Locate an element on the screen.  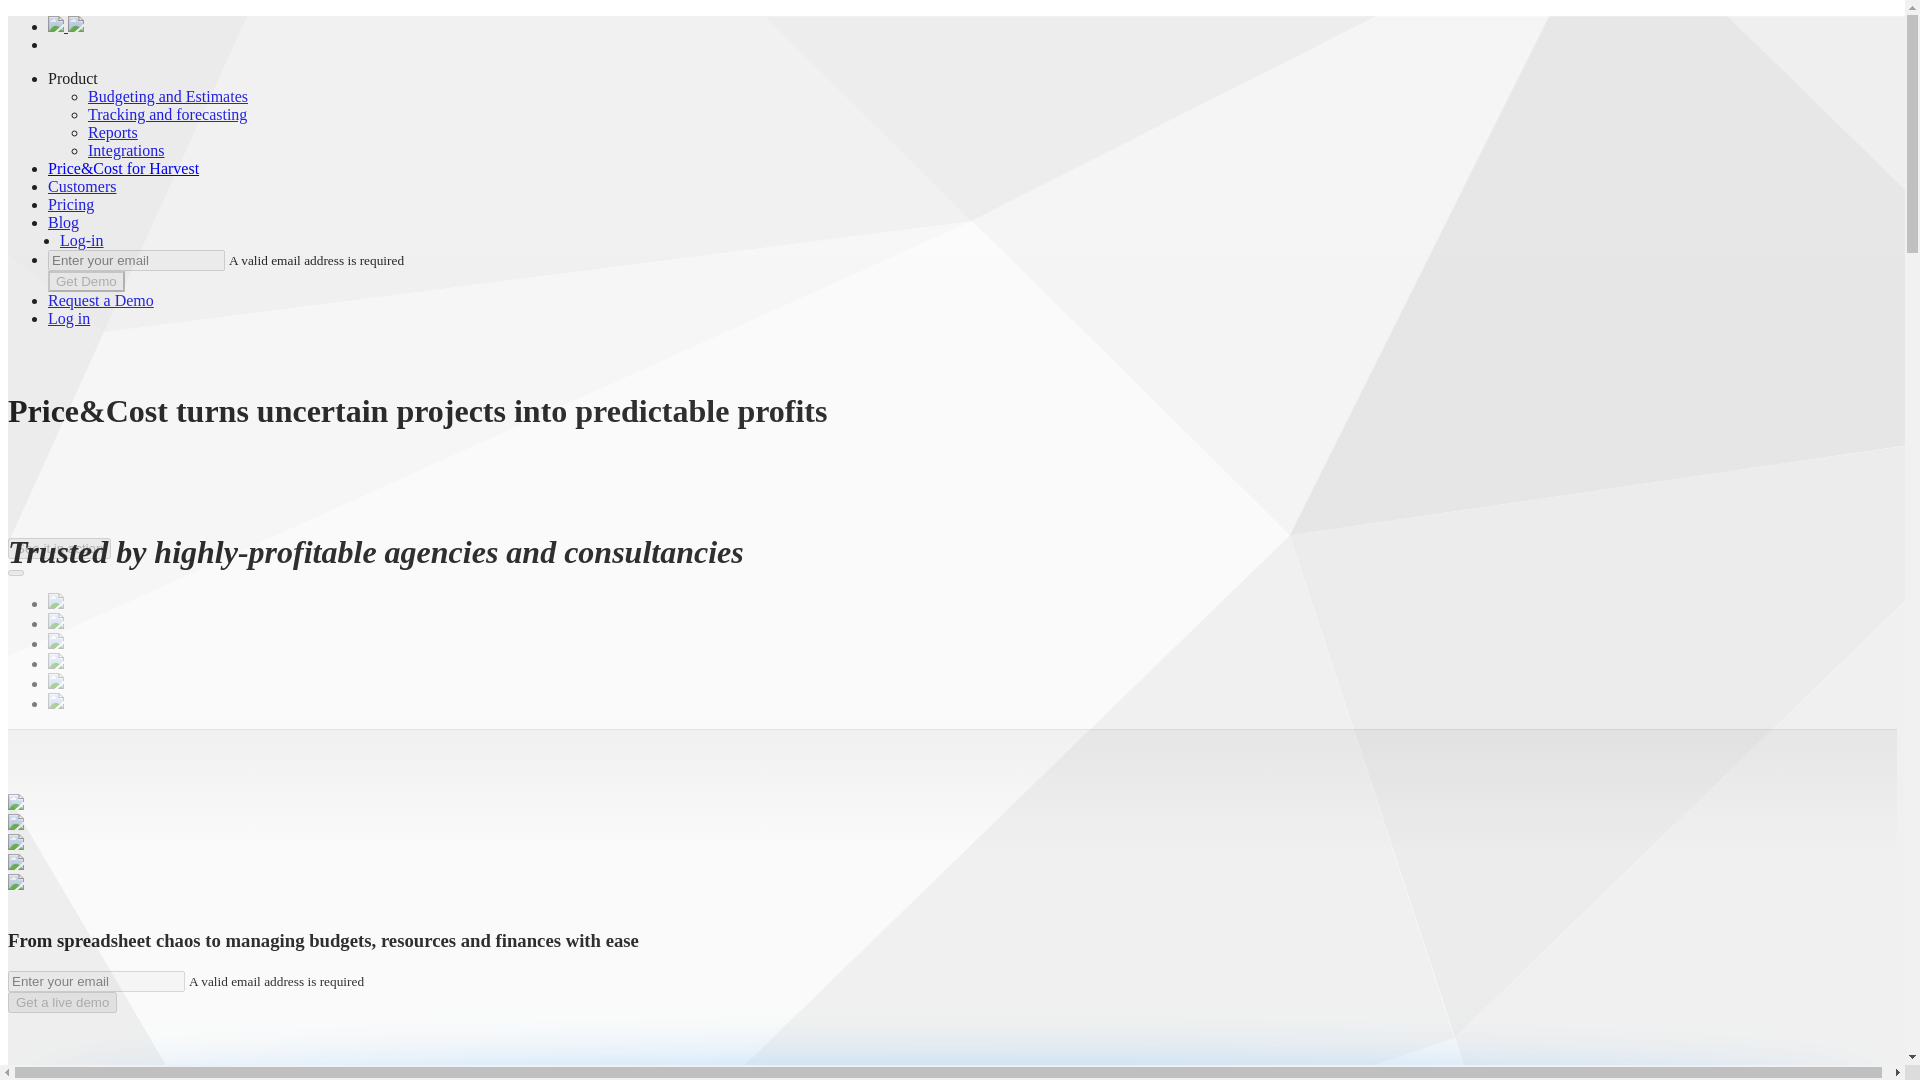
Request a Demo is located at coordinates (100, 300).